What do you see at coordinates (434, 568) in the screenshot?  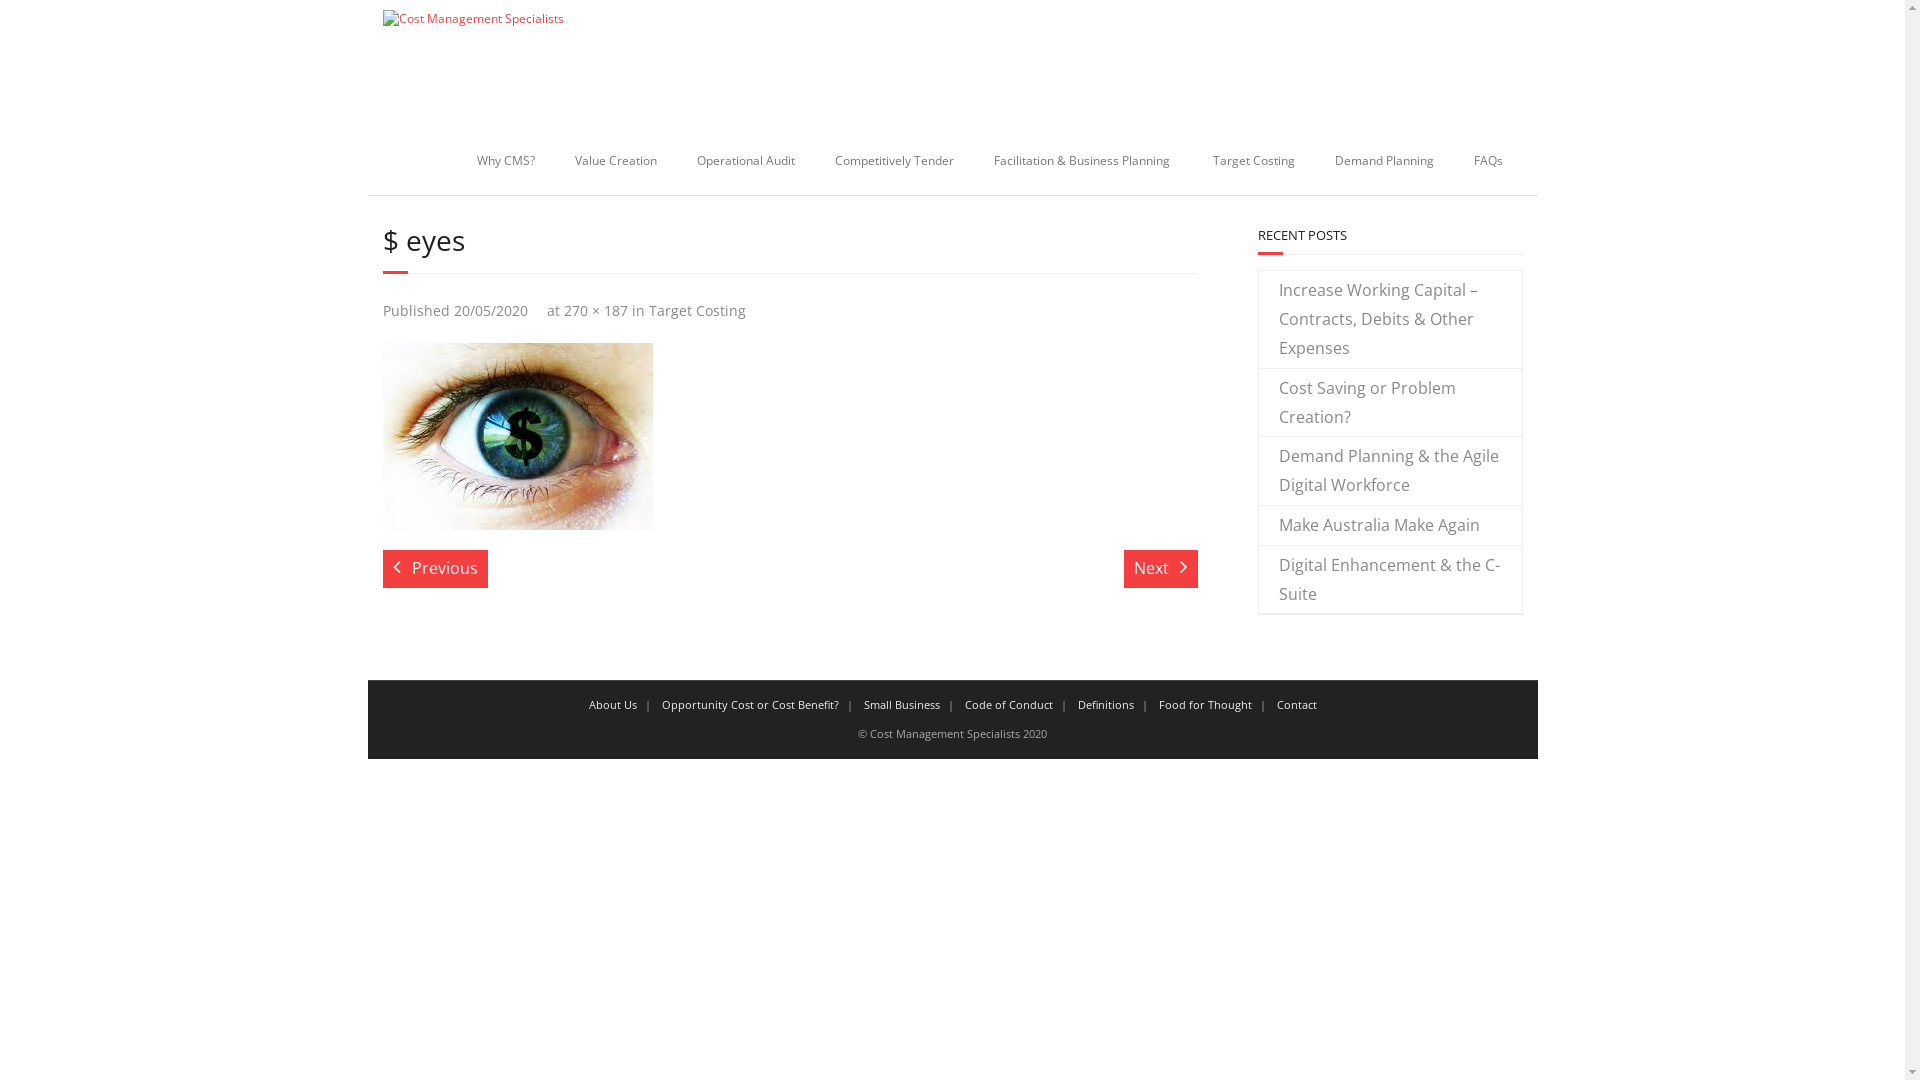 I see `Previous` at bounding box center [434, 568].